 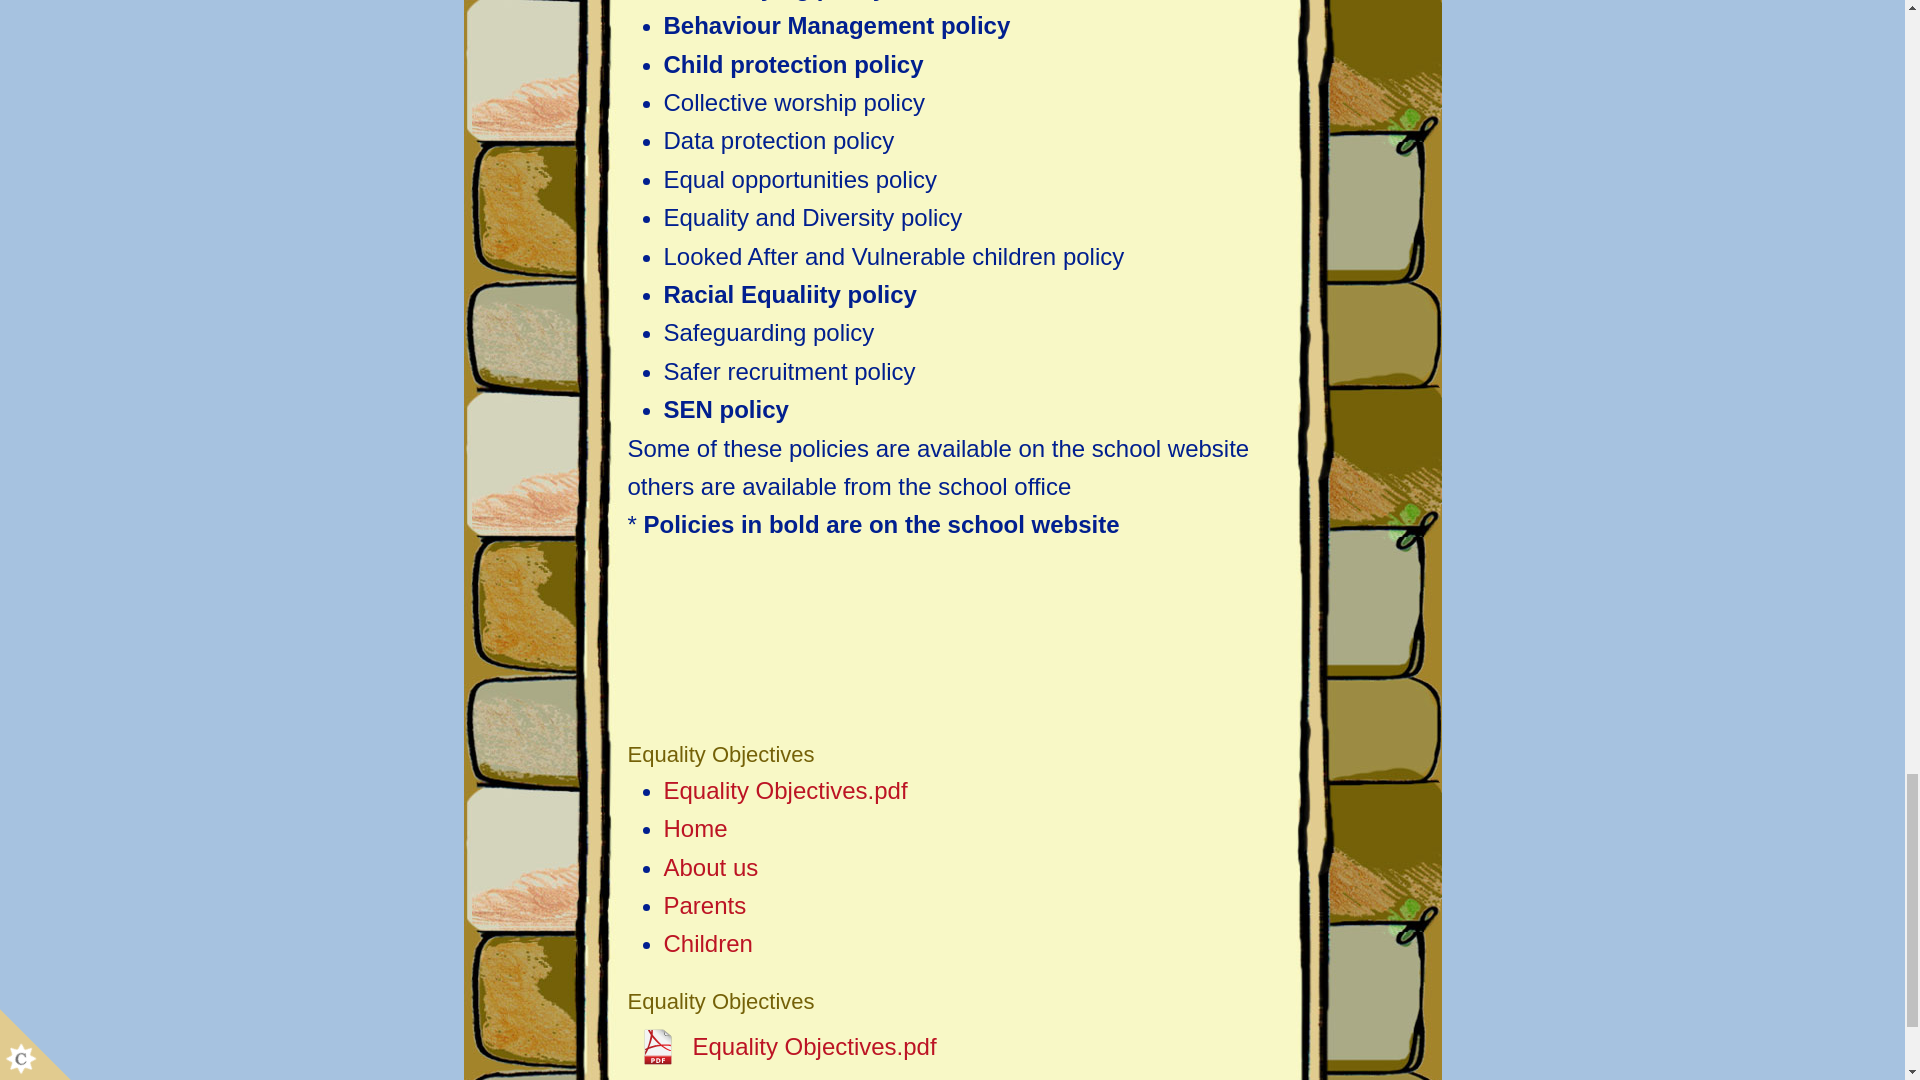 I want to click on Children, so click(x=708, y=942).